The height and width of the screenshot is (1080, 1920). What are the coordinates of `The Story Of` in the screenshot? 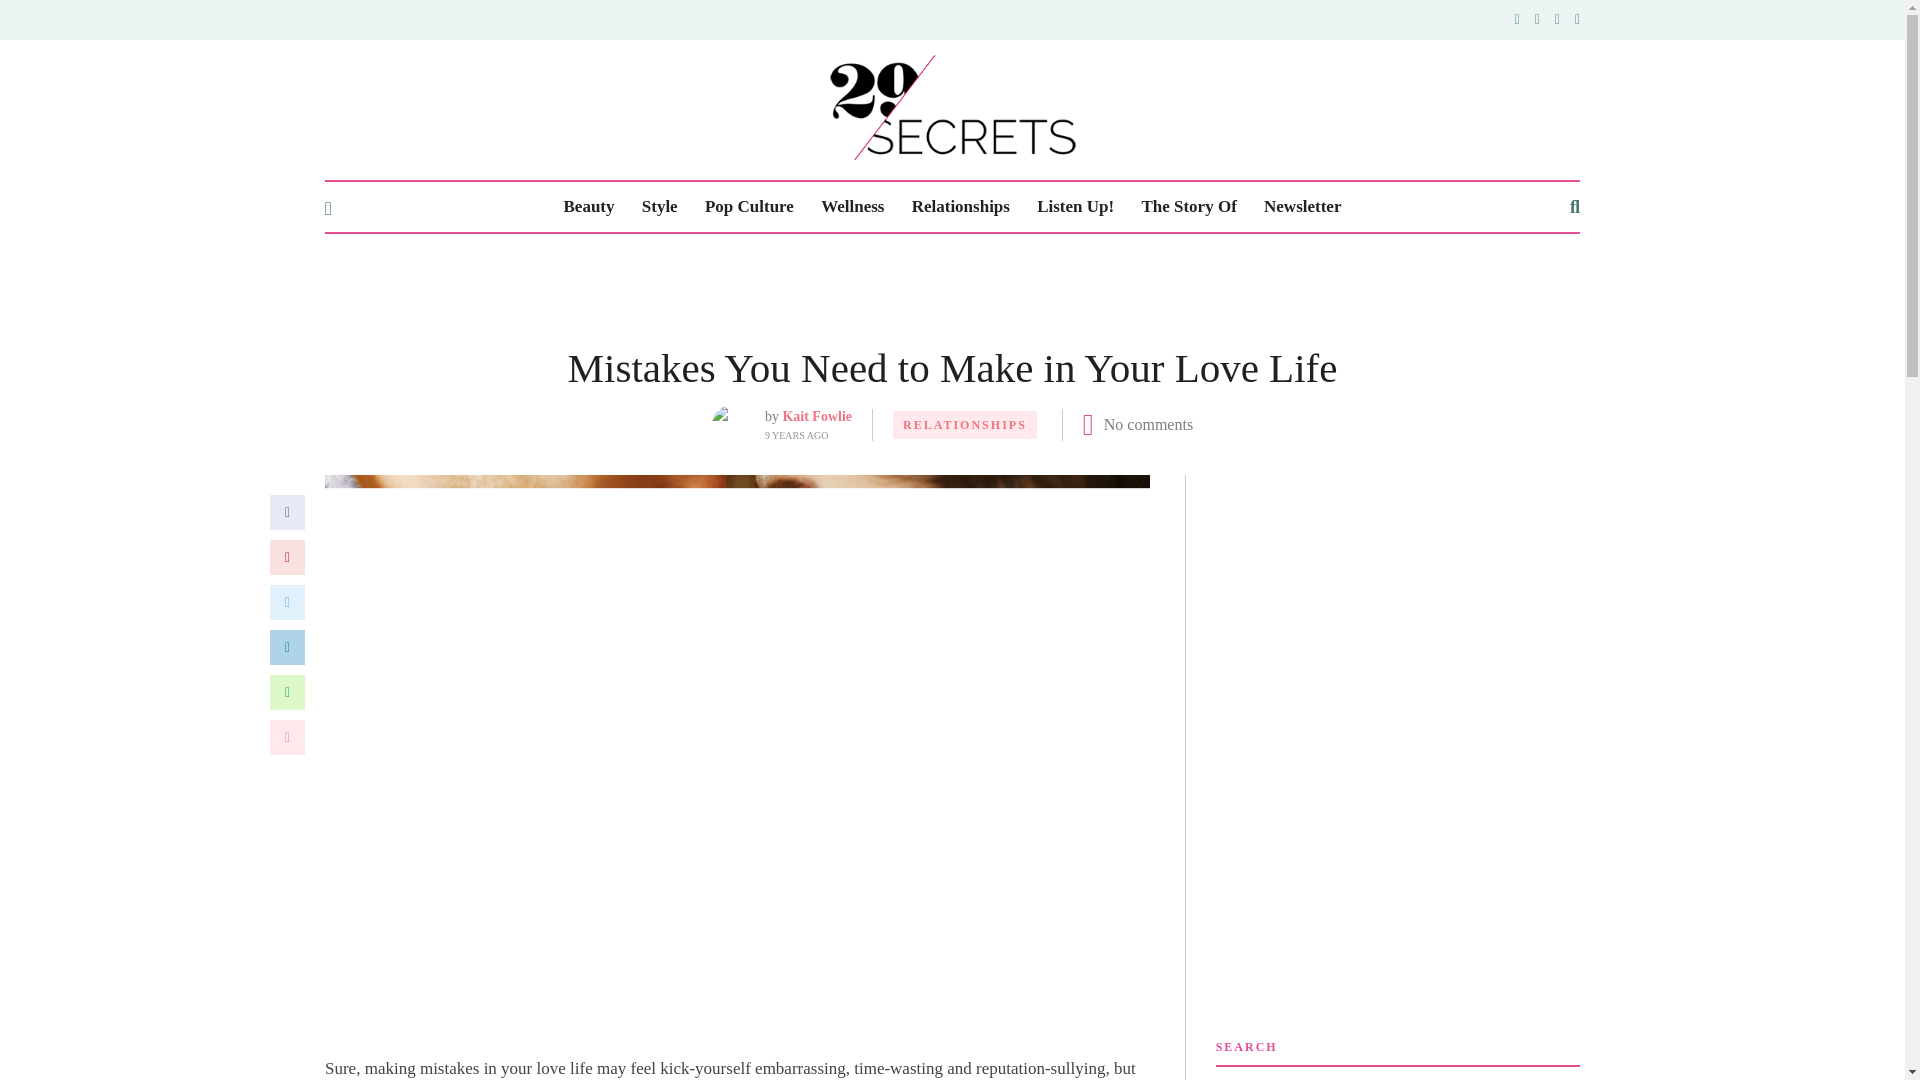 It's located at (1188, 207).